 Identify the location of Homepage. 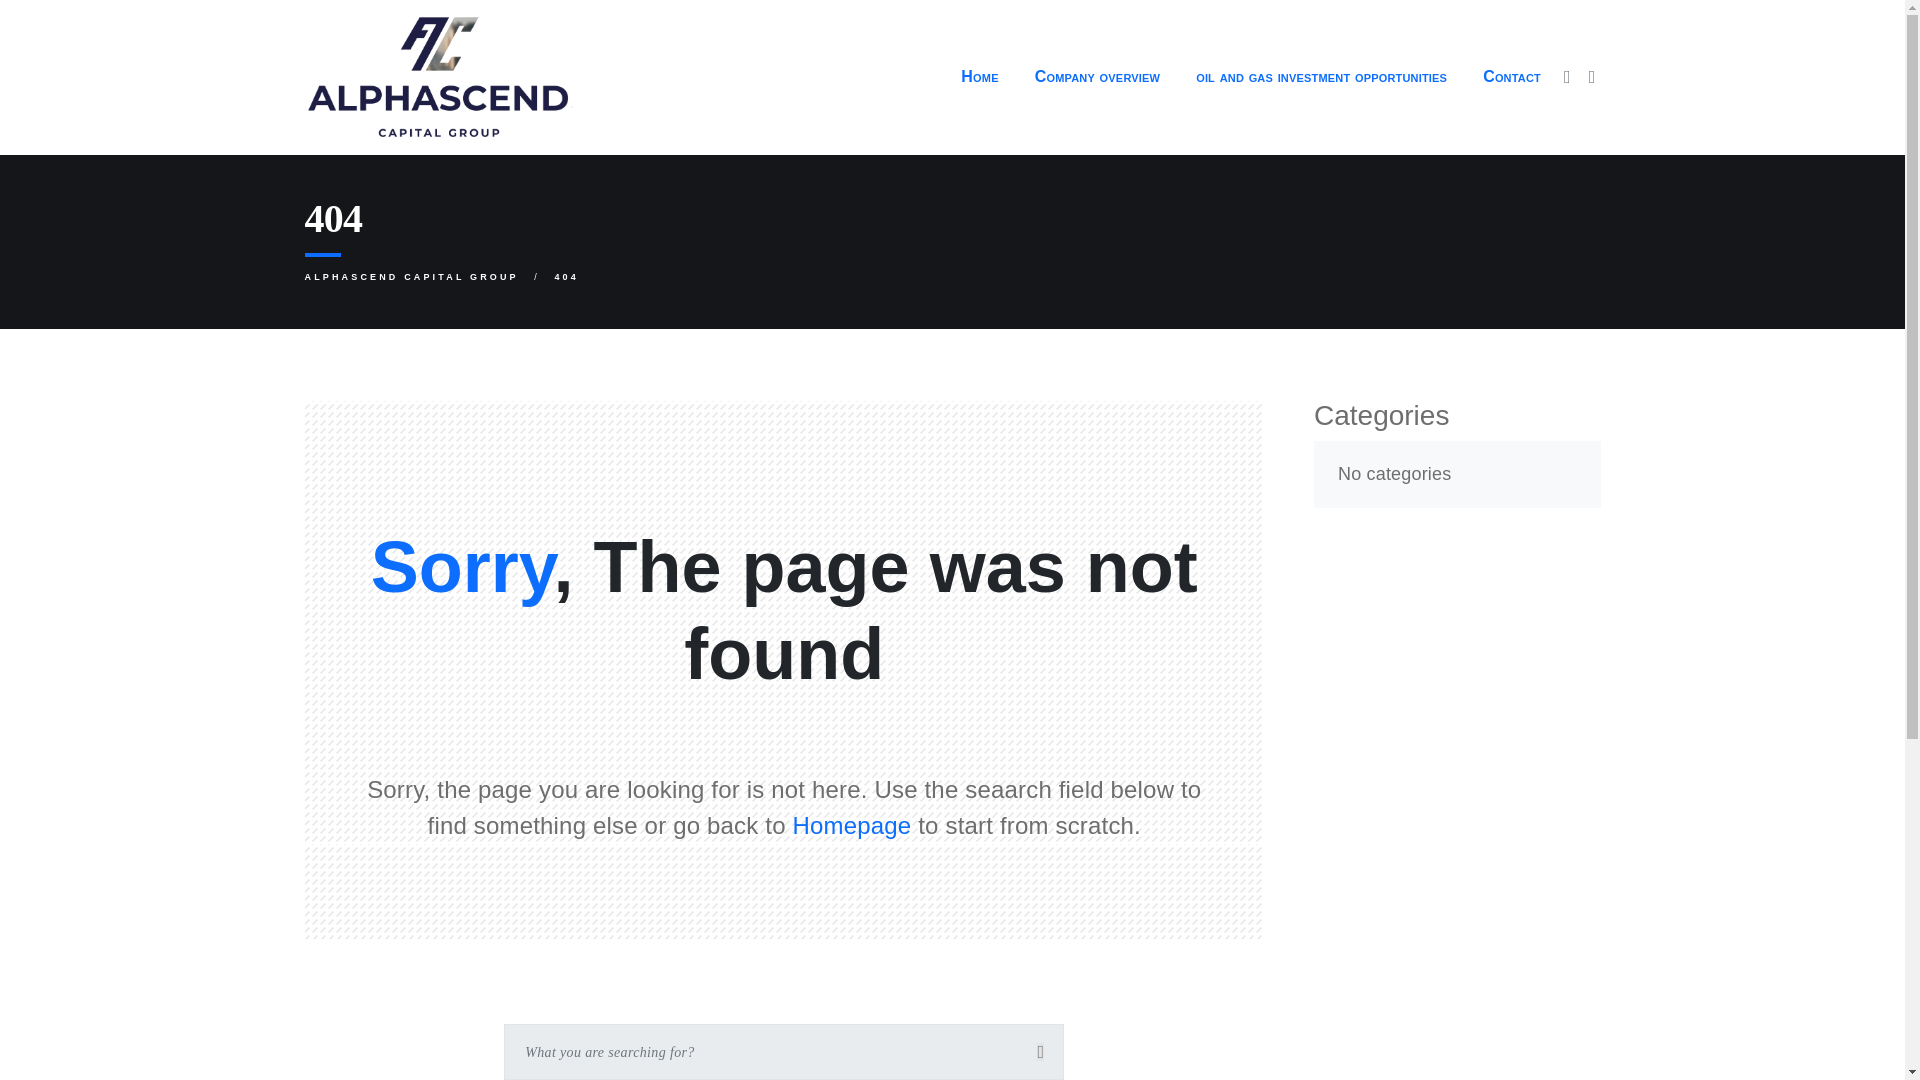
(852, 826).